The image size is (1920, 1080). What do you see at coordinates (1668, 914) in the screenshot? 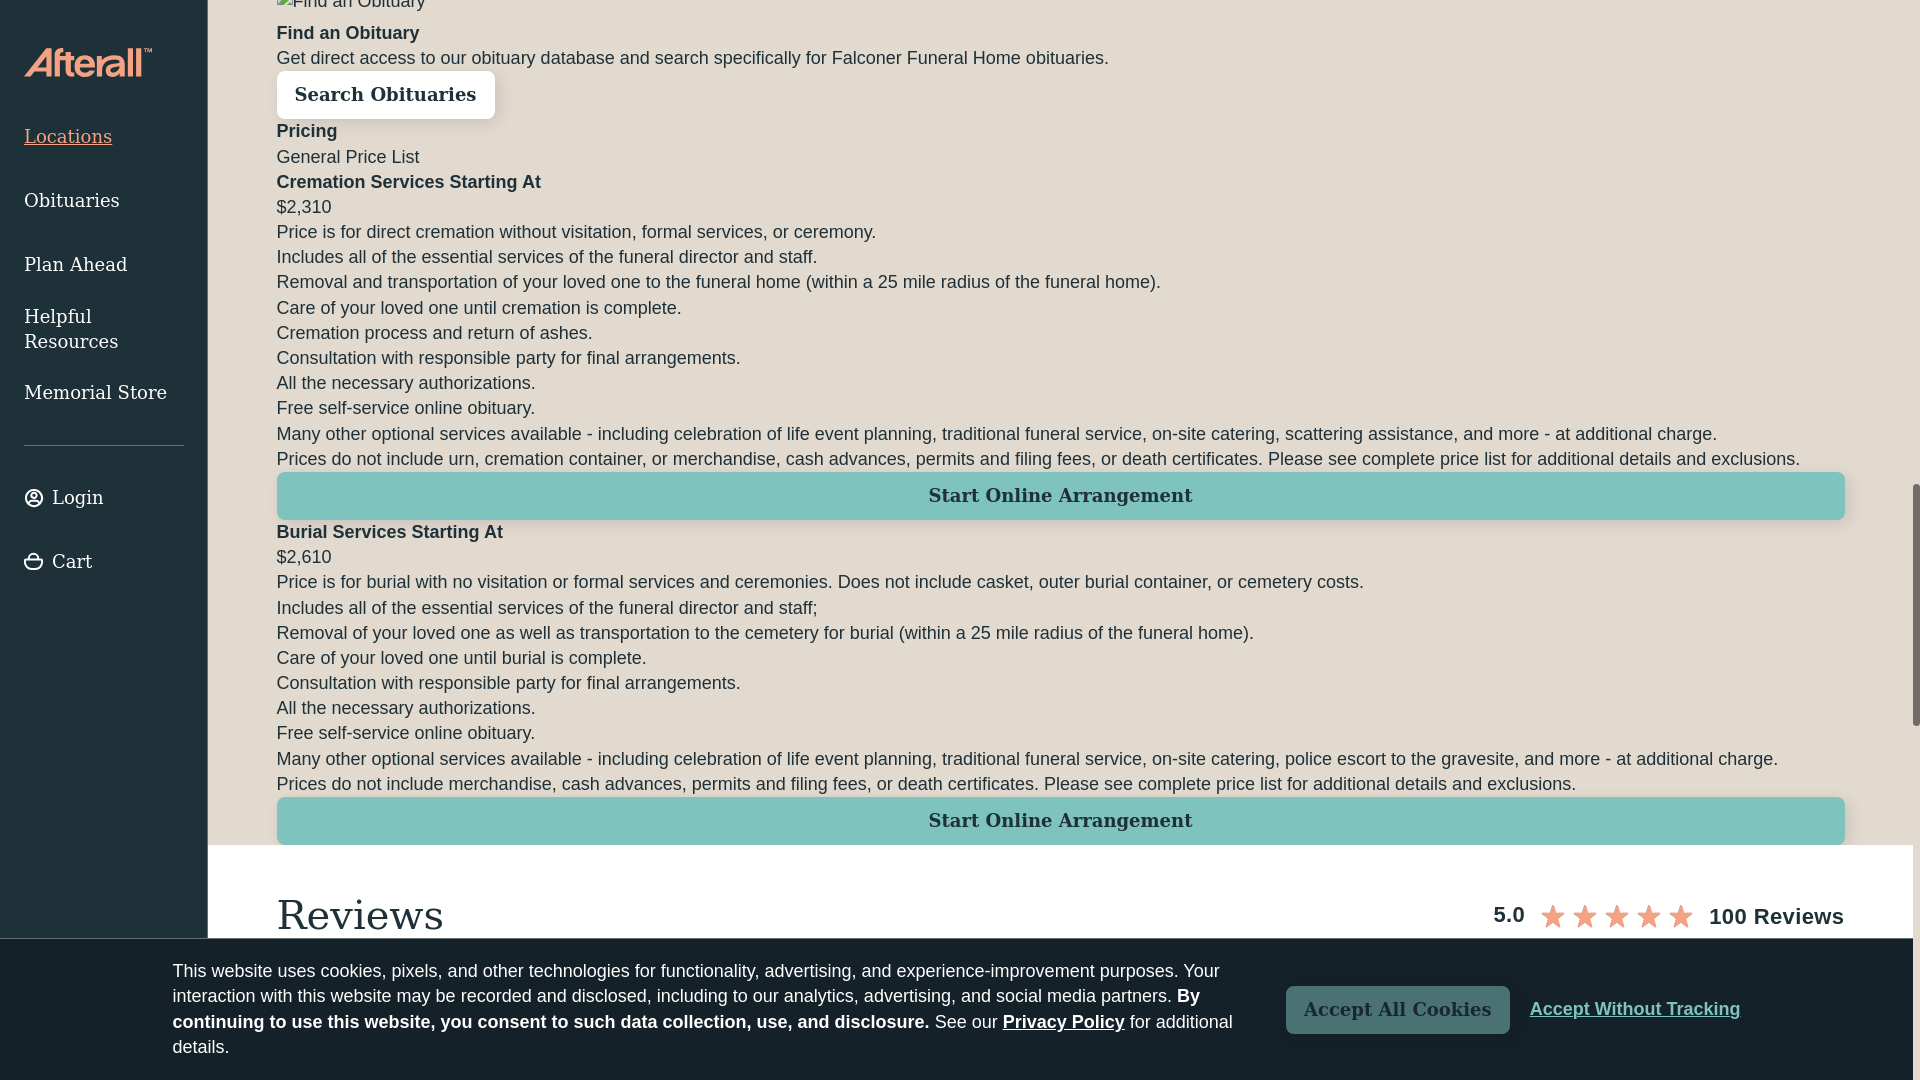
I see `Location rating` at bounding box center [1668, 914].